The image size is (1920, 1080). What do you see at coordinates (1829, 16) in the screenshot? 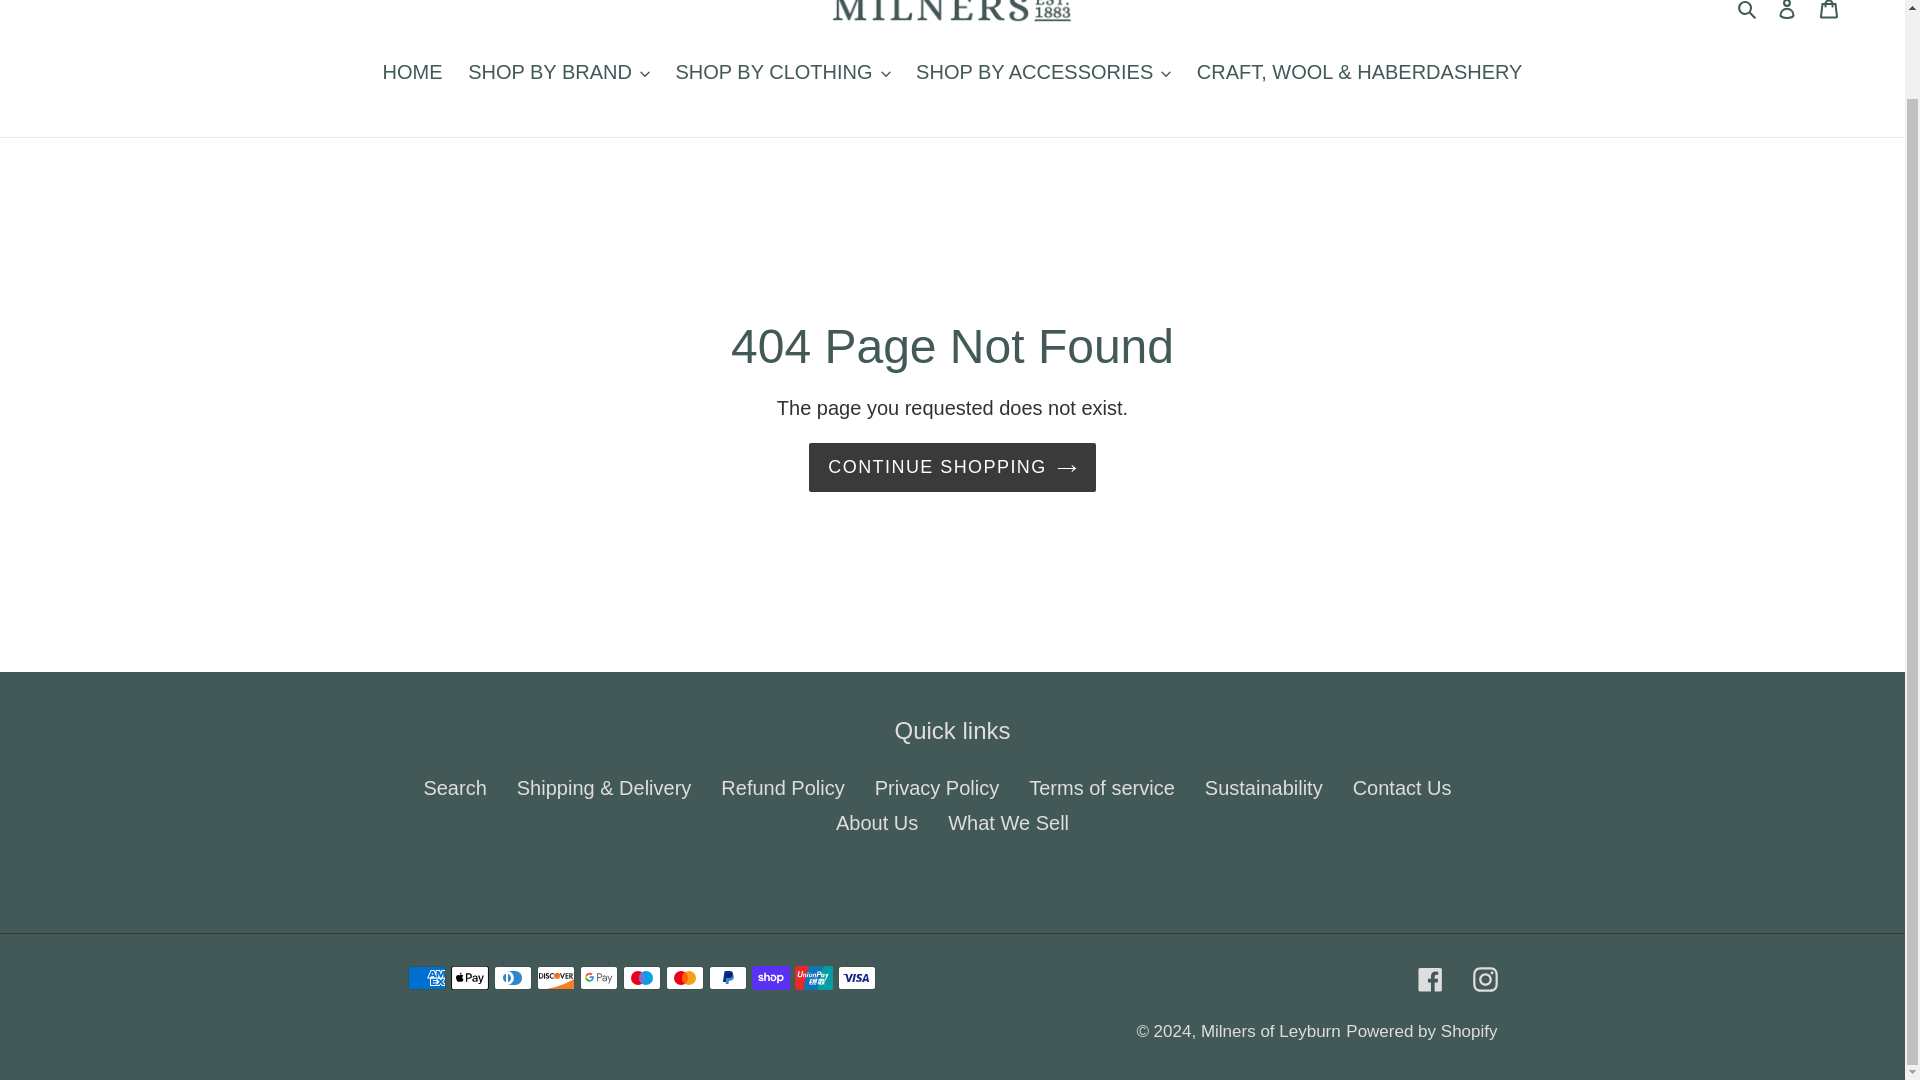
I see `Cart` at bounding box center [1829, 16].